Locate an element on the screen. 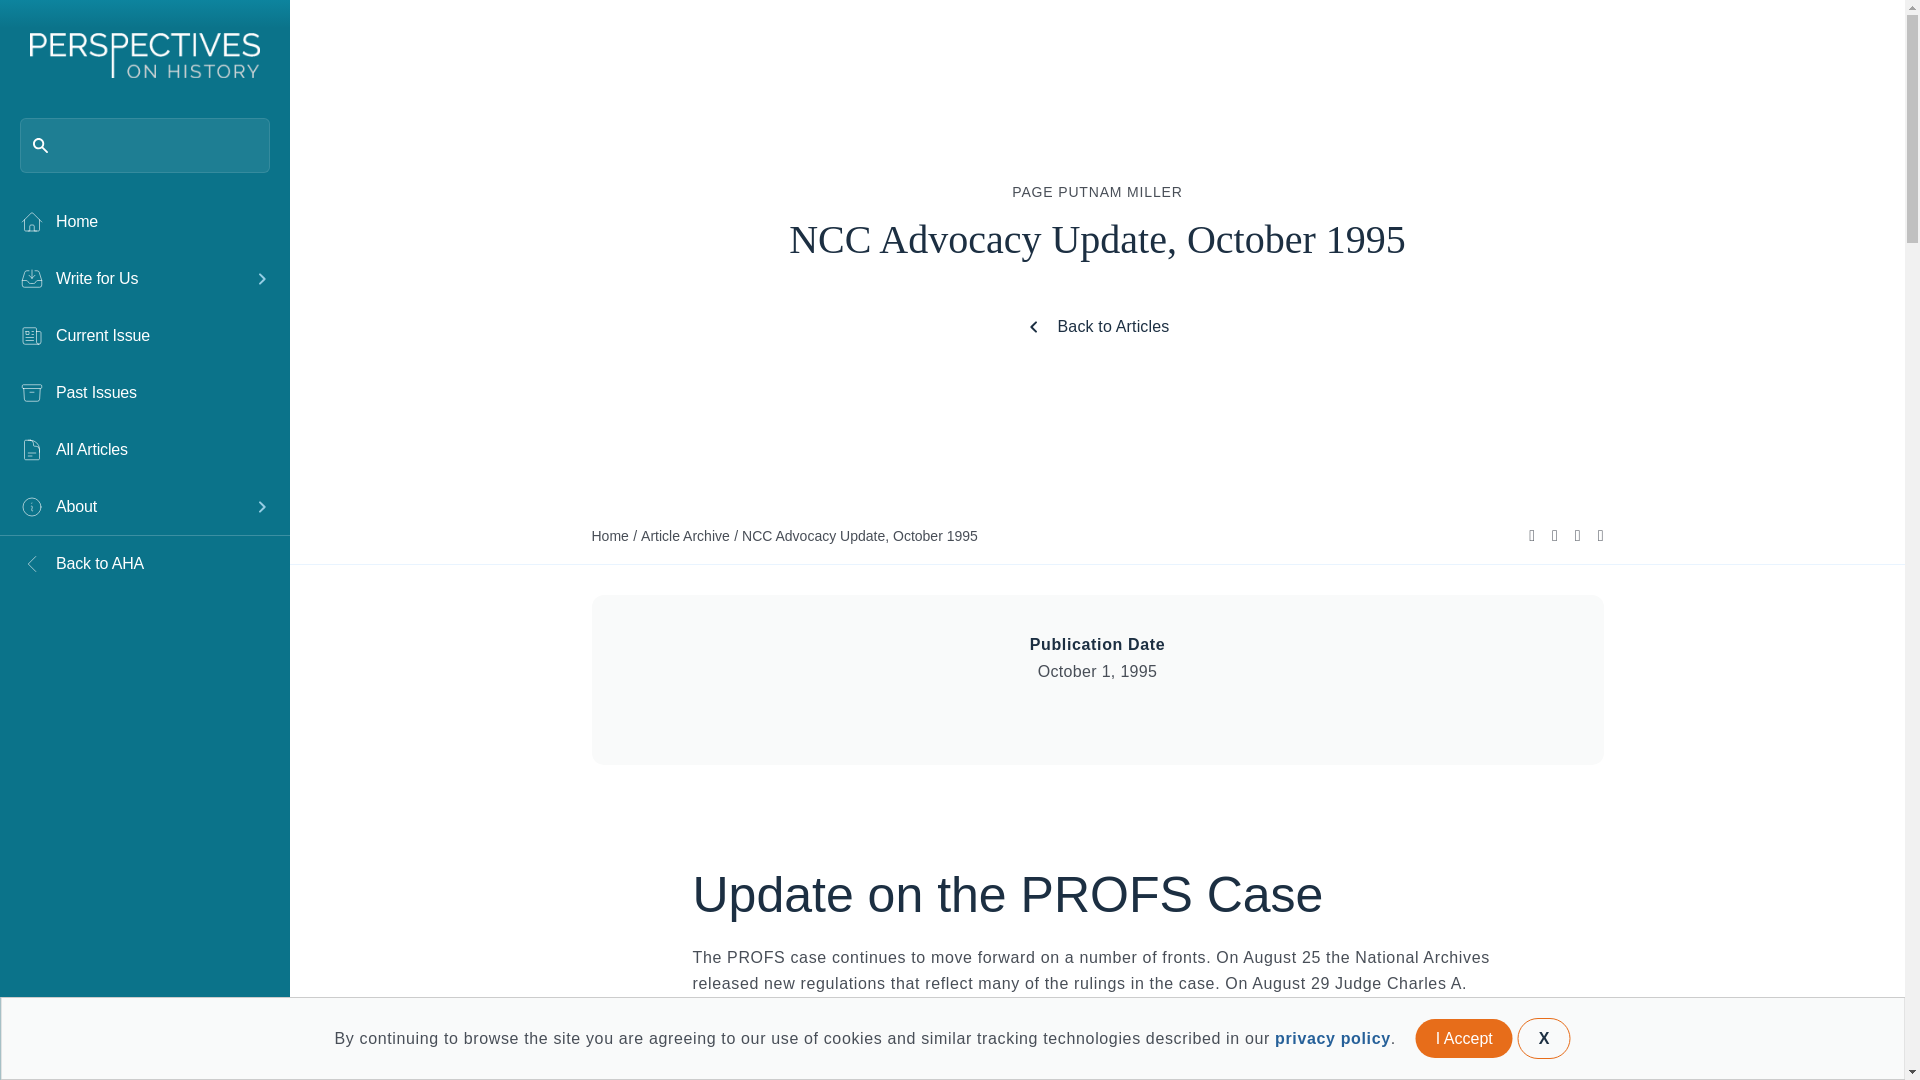 The height and width of the screenshot is (1080, 1920). Home is located at coordinates (144, 222).